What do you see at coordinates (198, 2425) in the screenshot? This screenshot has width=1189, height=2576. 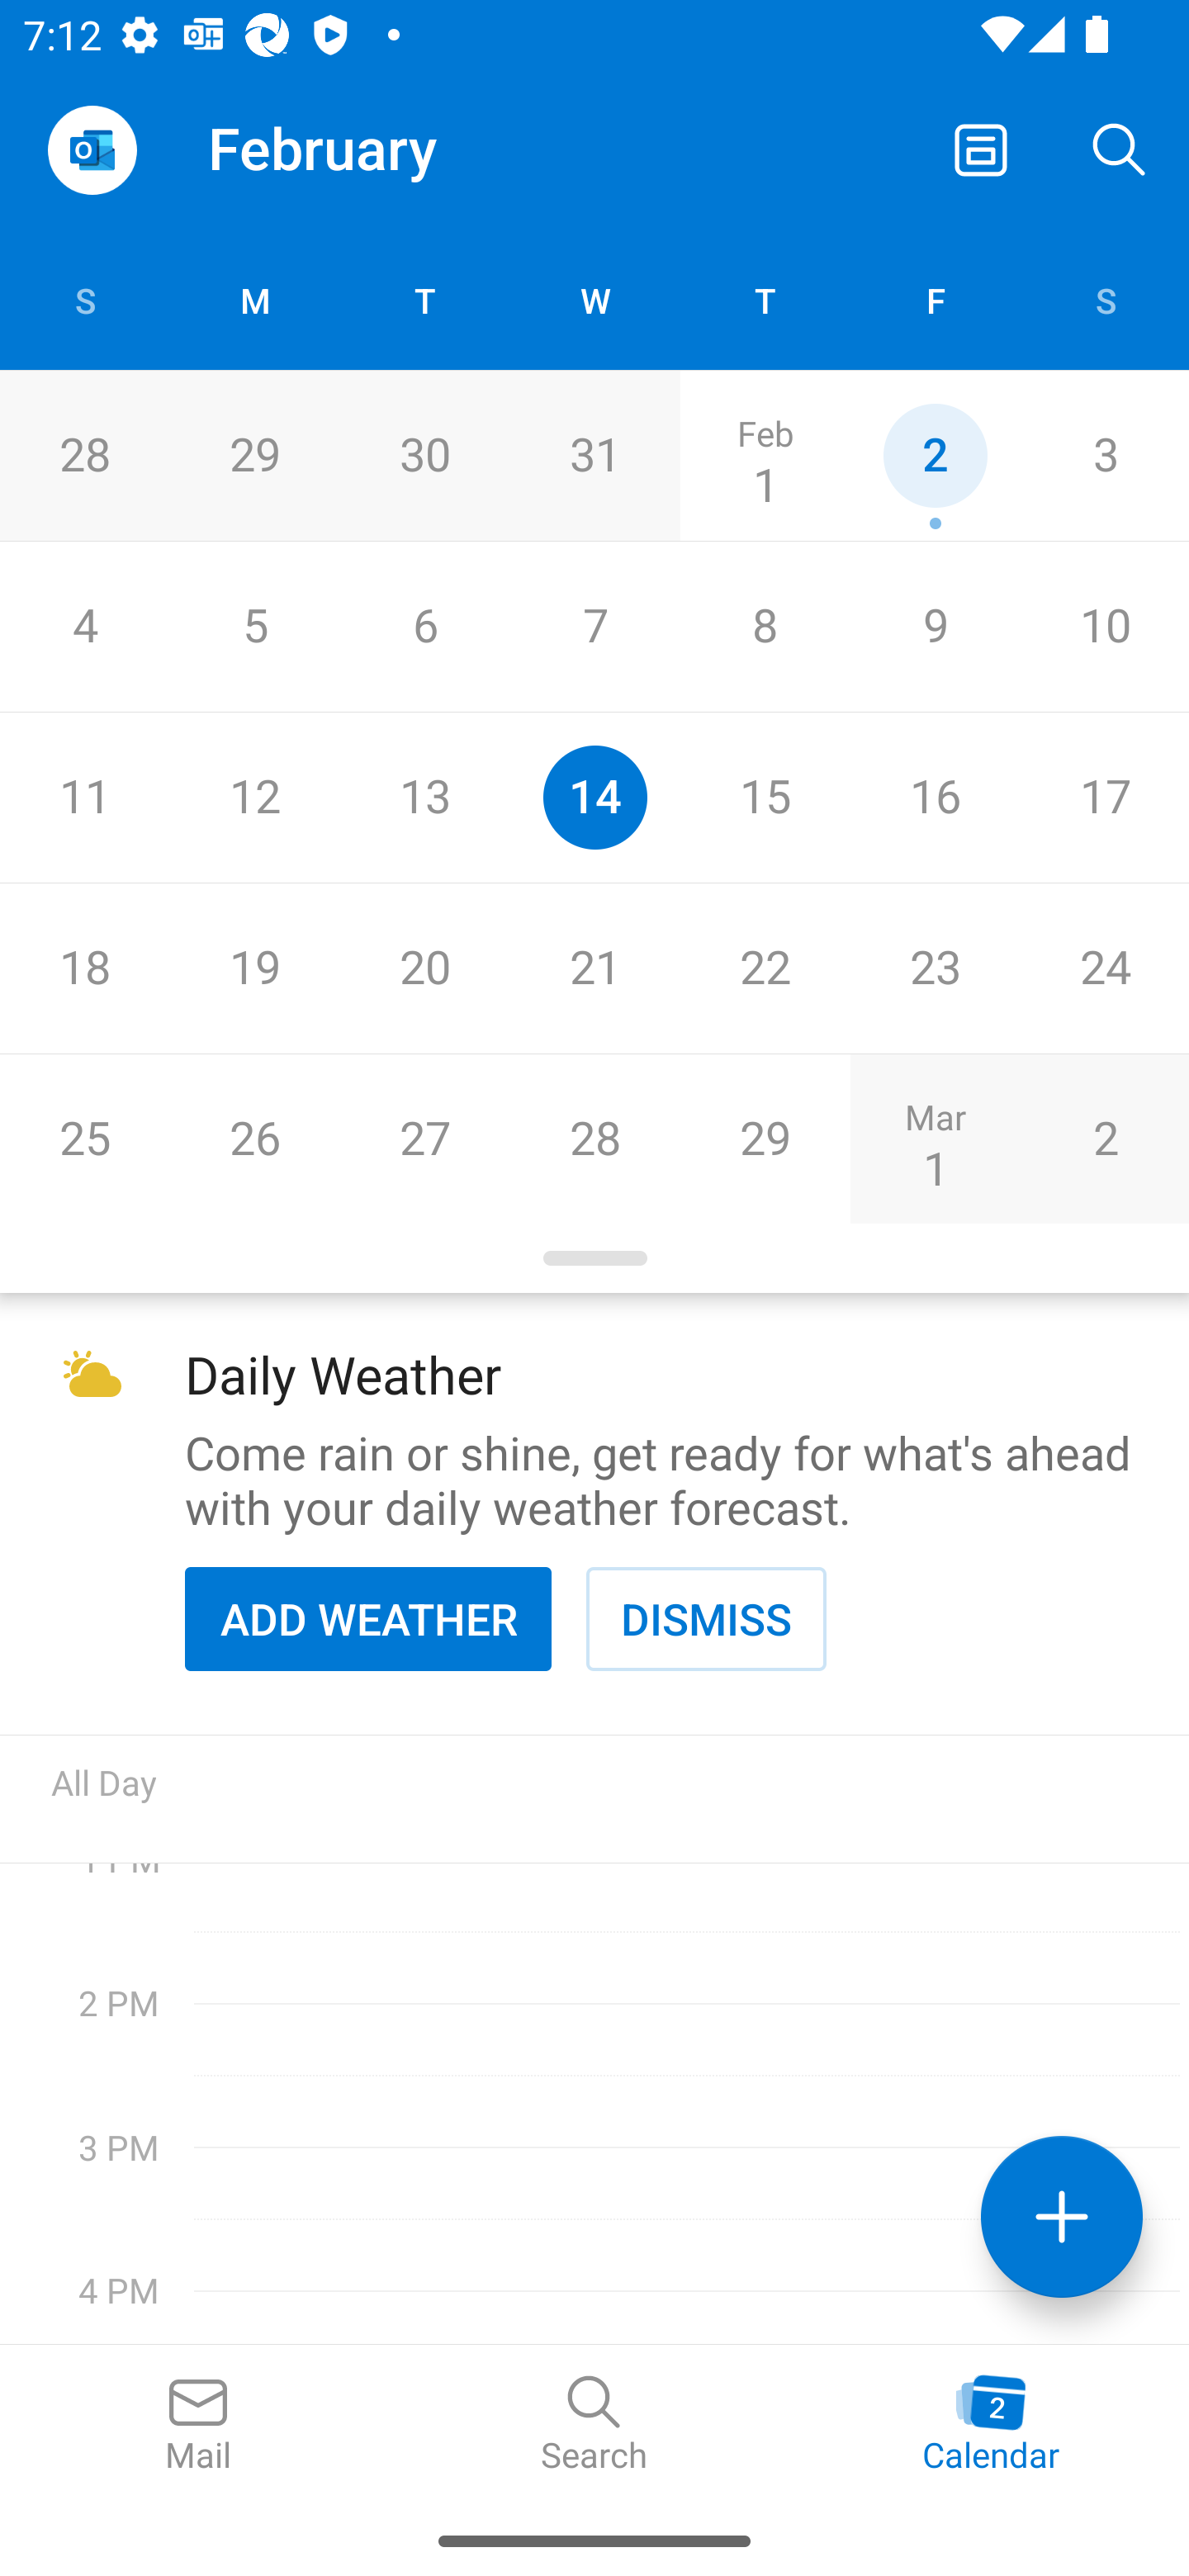 I see `Mail` at bounding box center [198, 2425].